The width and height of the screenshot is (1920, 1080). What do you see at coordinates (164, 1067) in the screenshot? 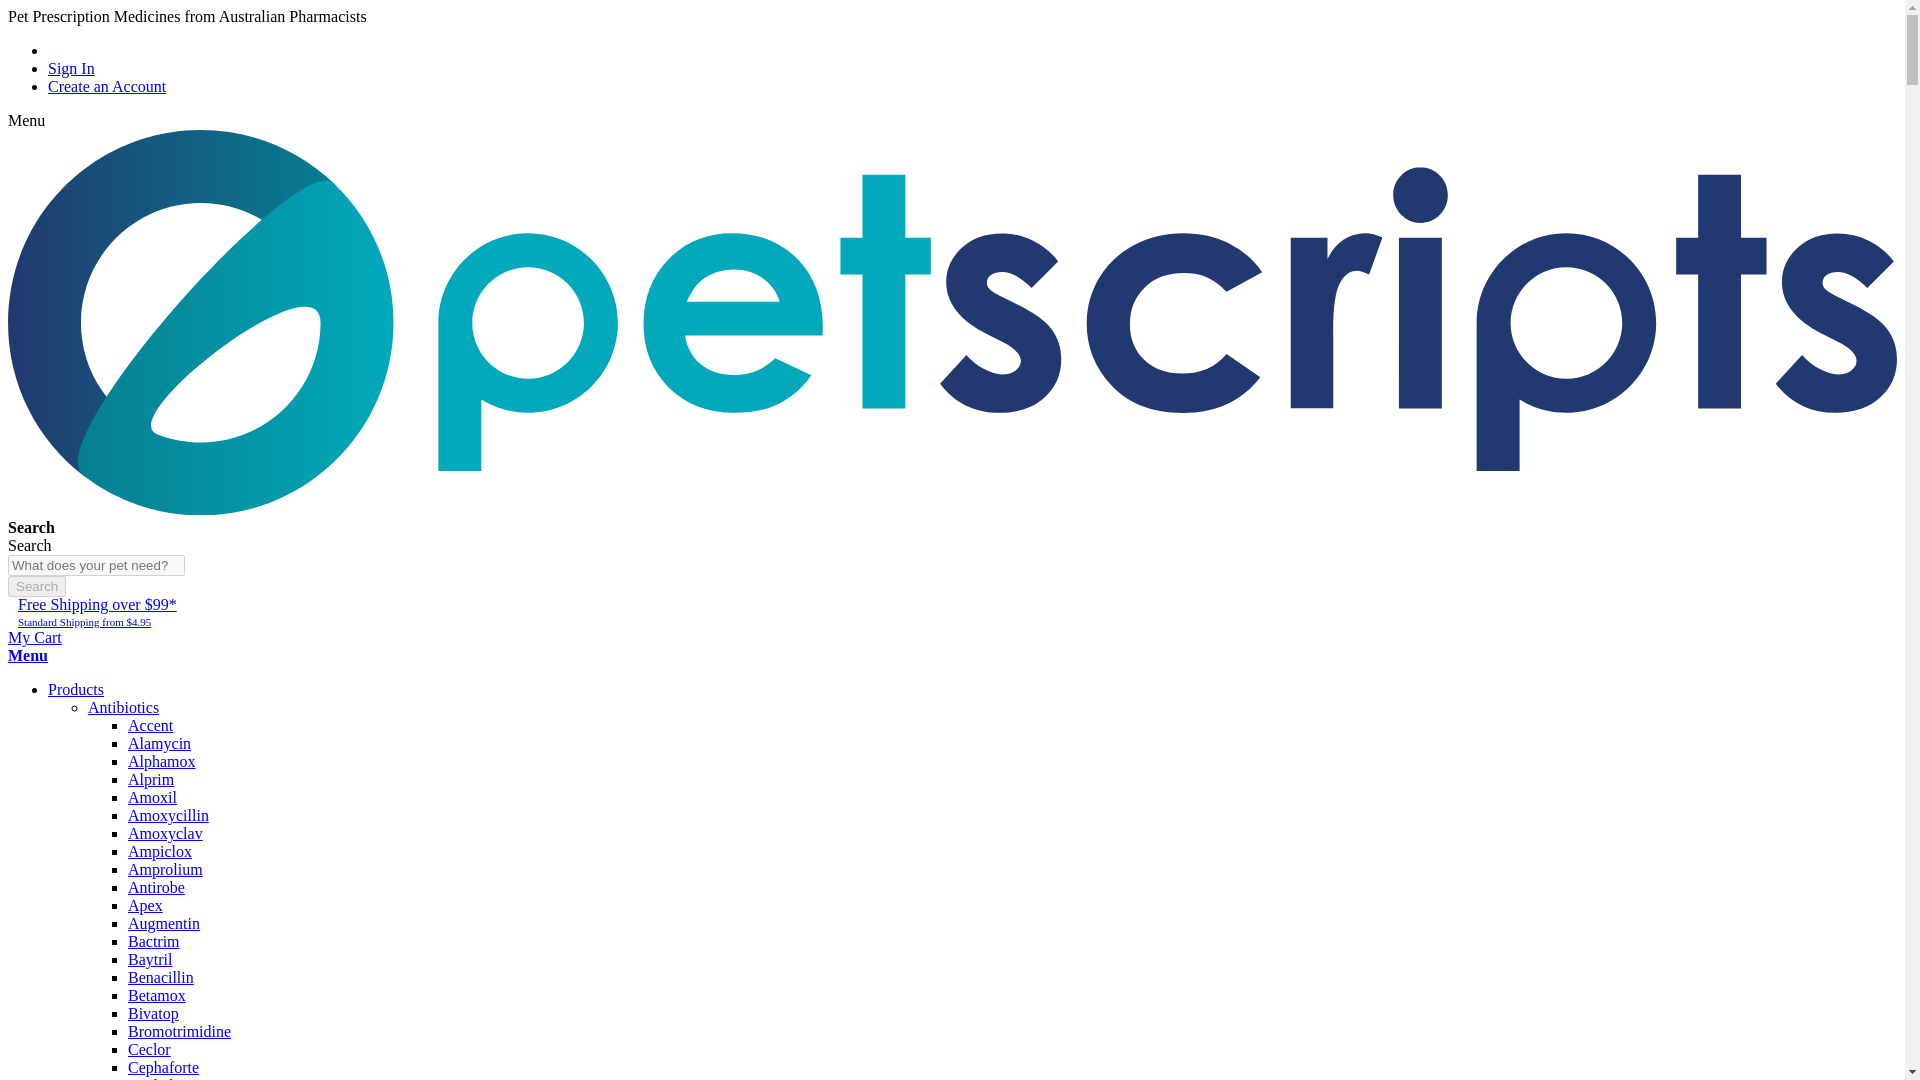
I see `Cephaforte` at bounding box center [164, 1067].